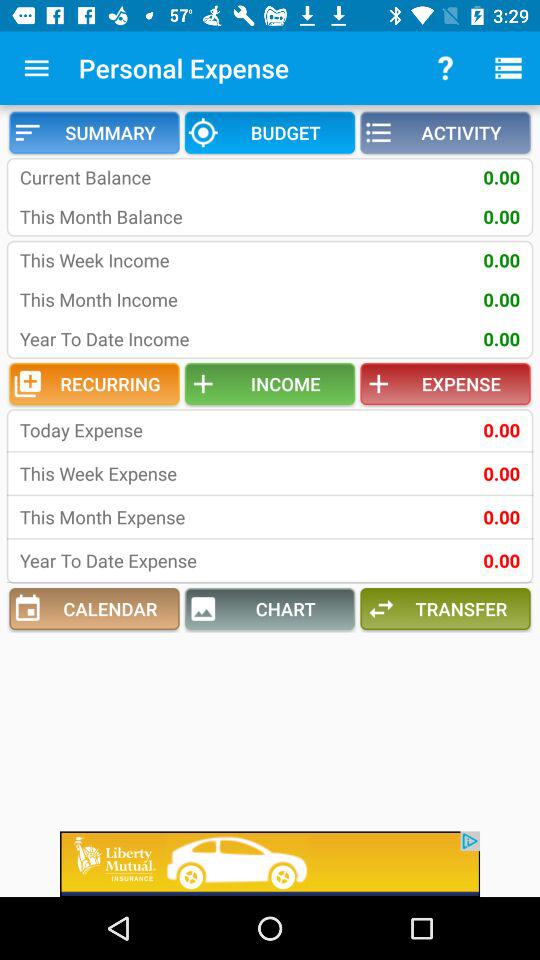 Image resolution: width=540 pixels, height=960 pixels. I want to click on turn off the transfer item, so click(445, 609).